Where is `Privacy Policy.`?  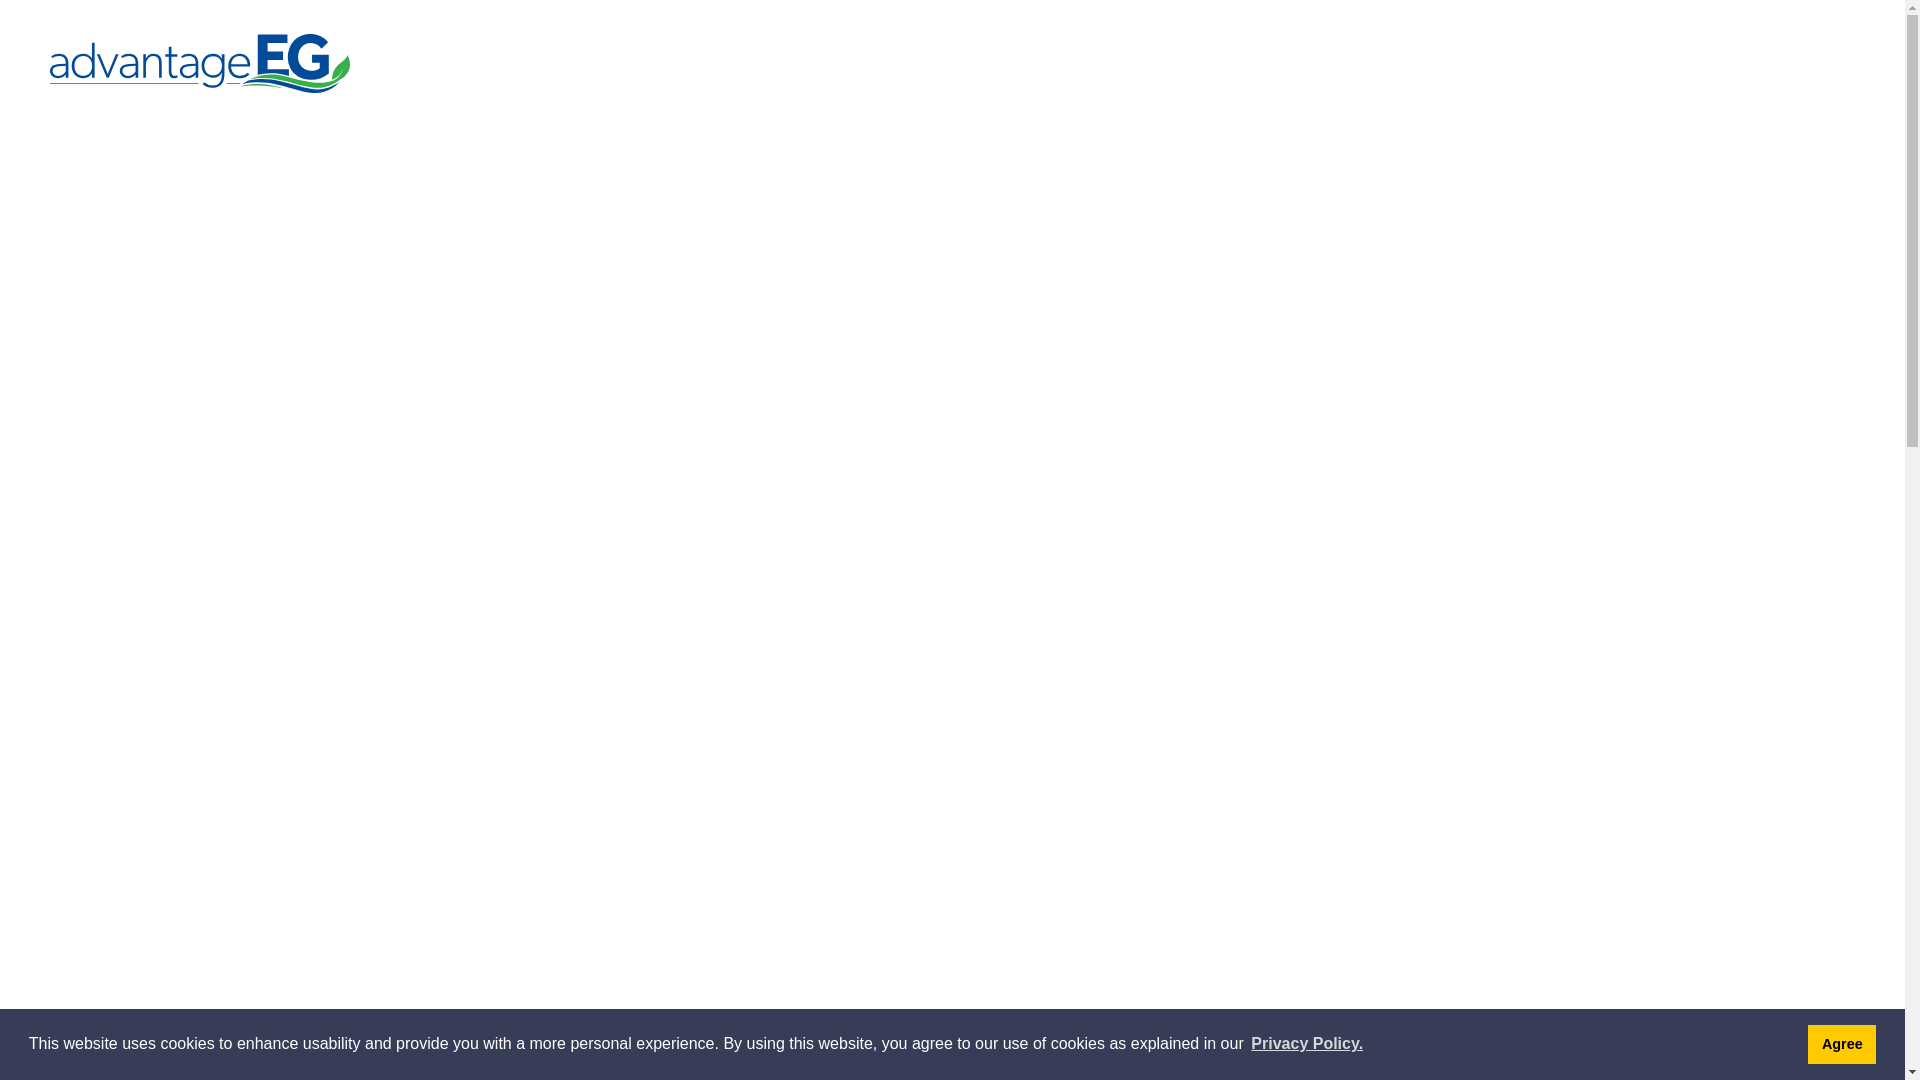 Privacy Policy. is located at coordinates (1307, 1044).